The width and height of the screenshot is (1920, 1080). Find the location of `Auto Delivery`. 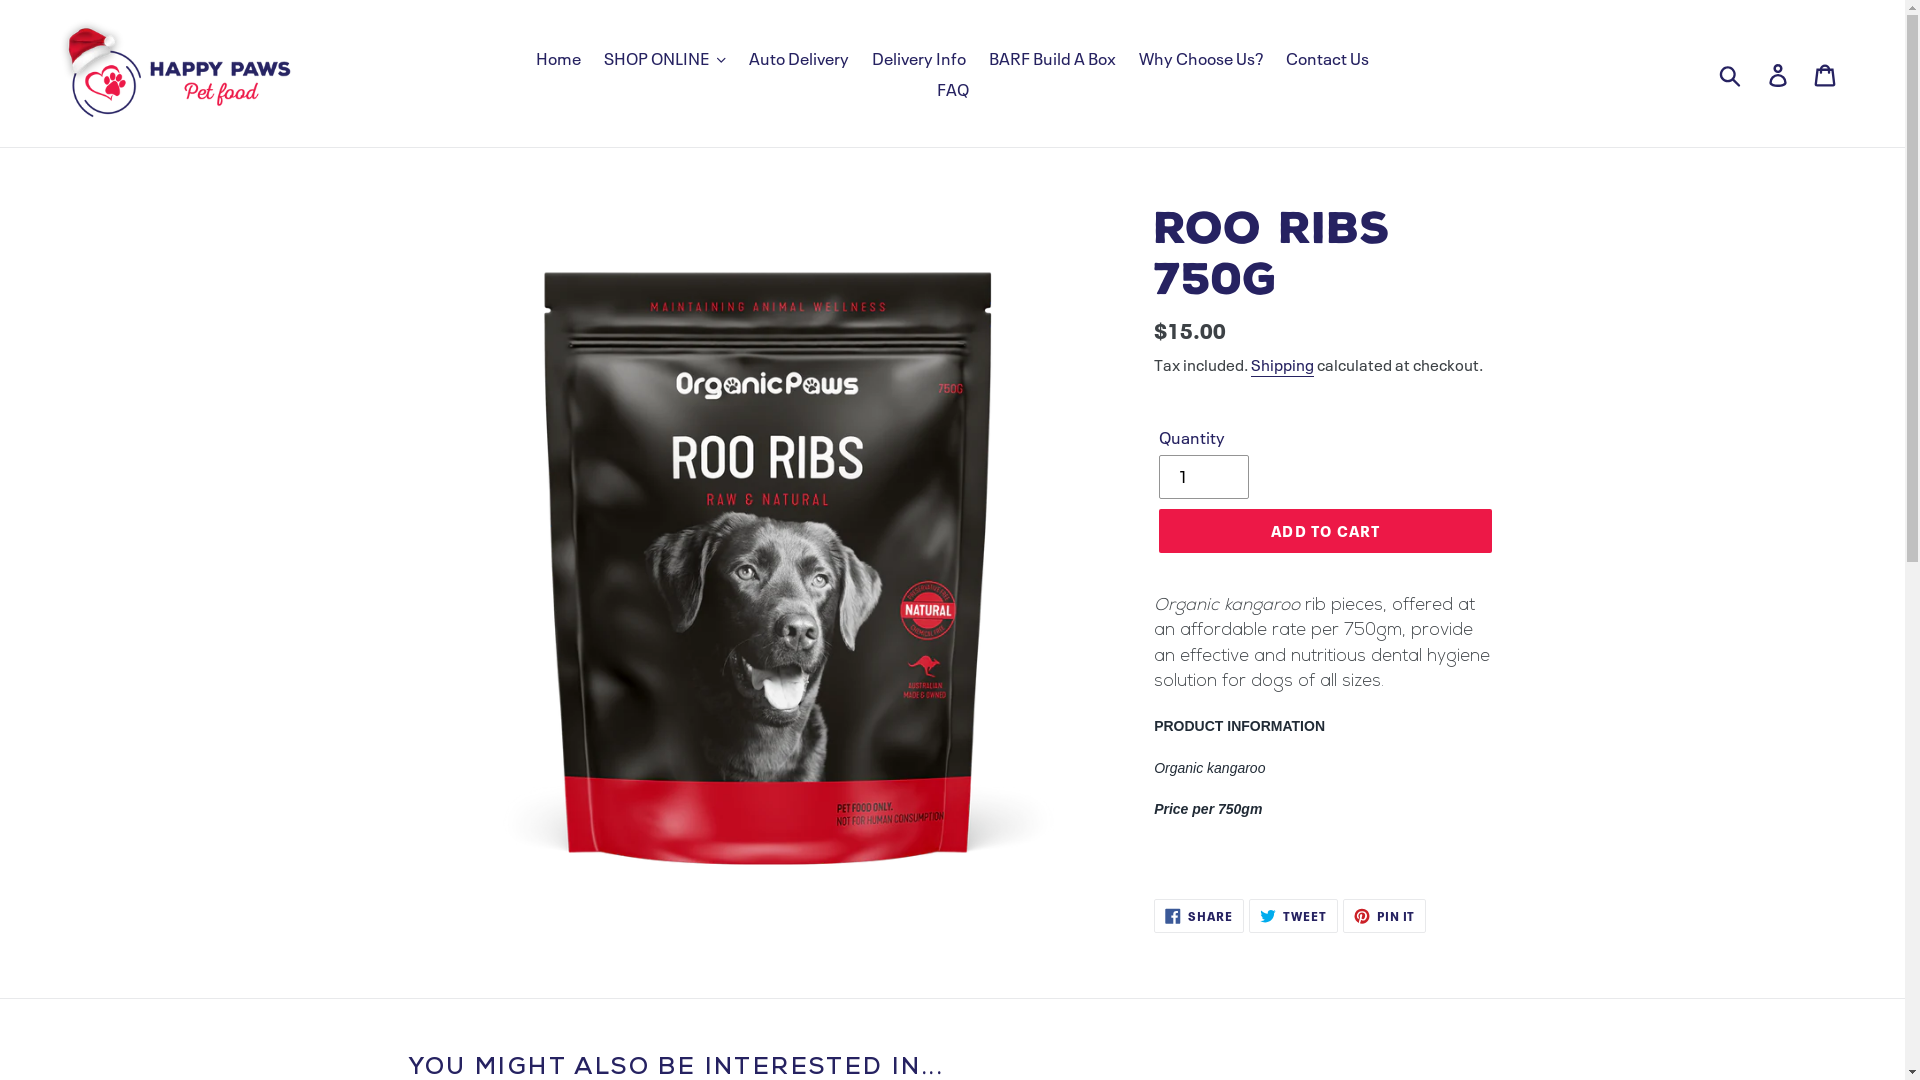

Auto Delivery is located at coordinates (799, 58).